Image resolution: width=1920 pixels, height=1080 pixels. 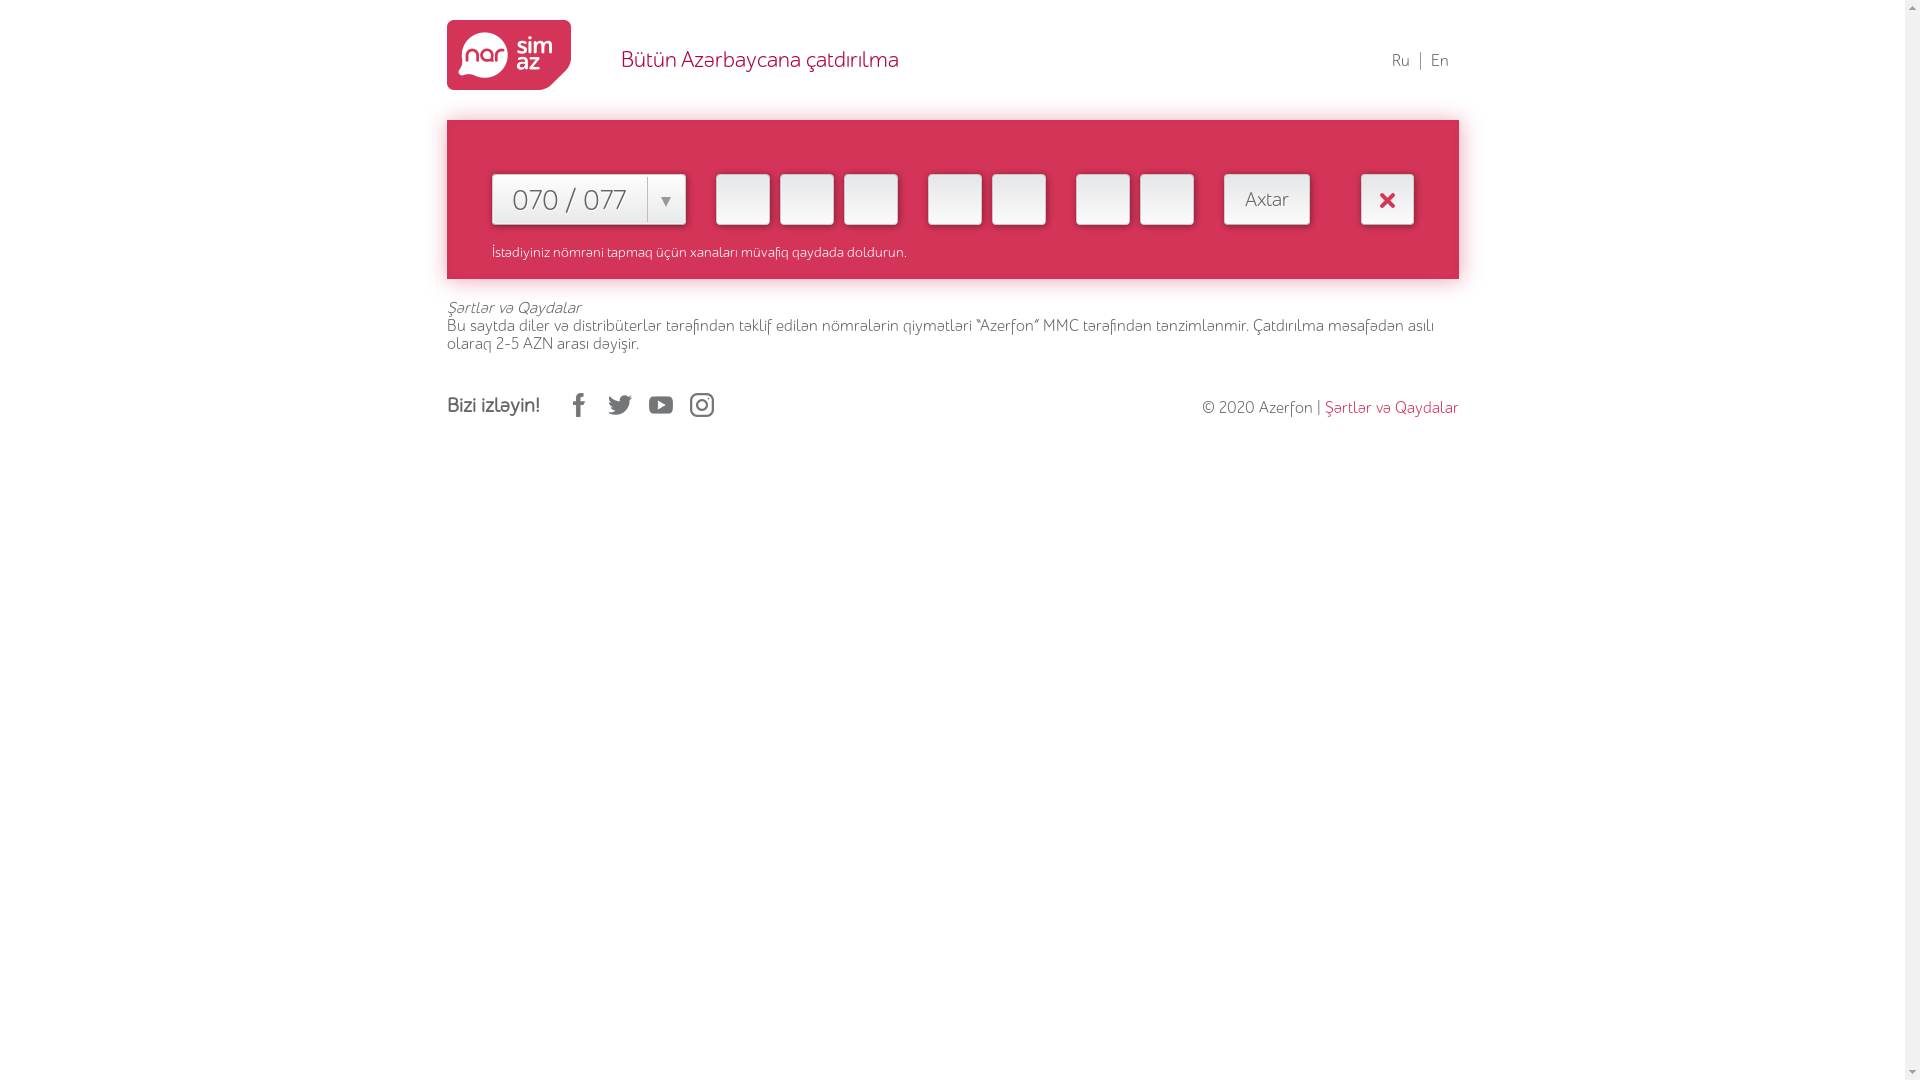 What do you see at coordinates (1439, 61) in the screenshot?
I see `En` at bounding box center [1439, 61].